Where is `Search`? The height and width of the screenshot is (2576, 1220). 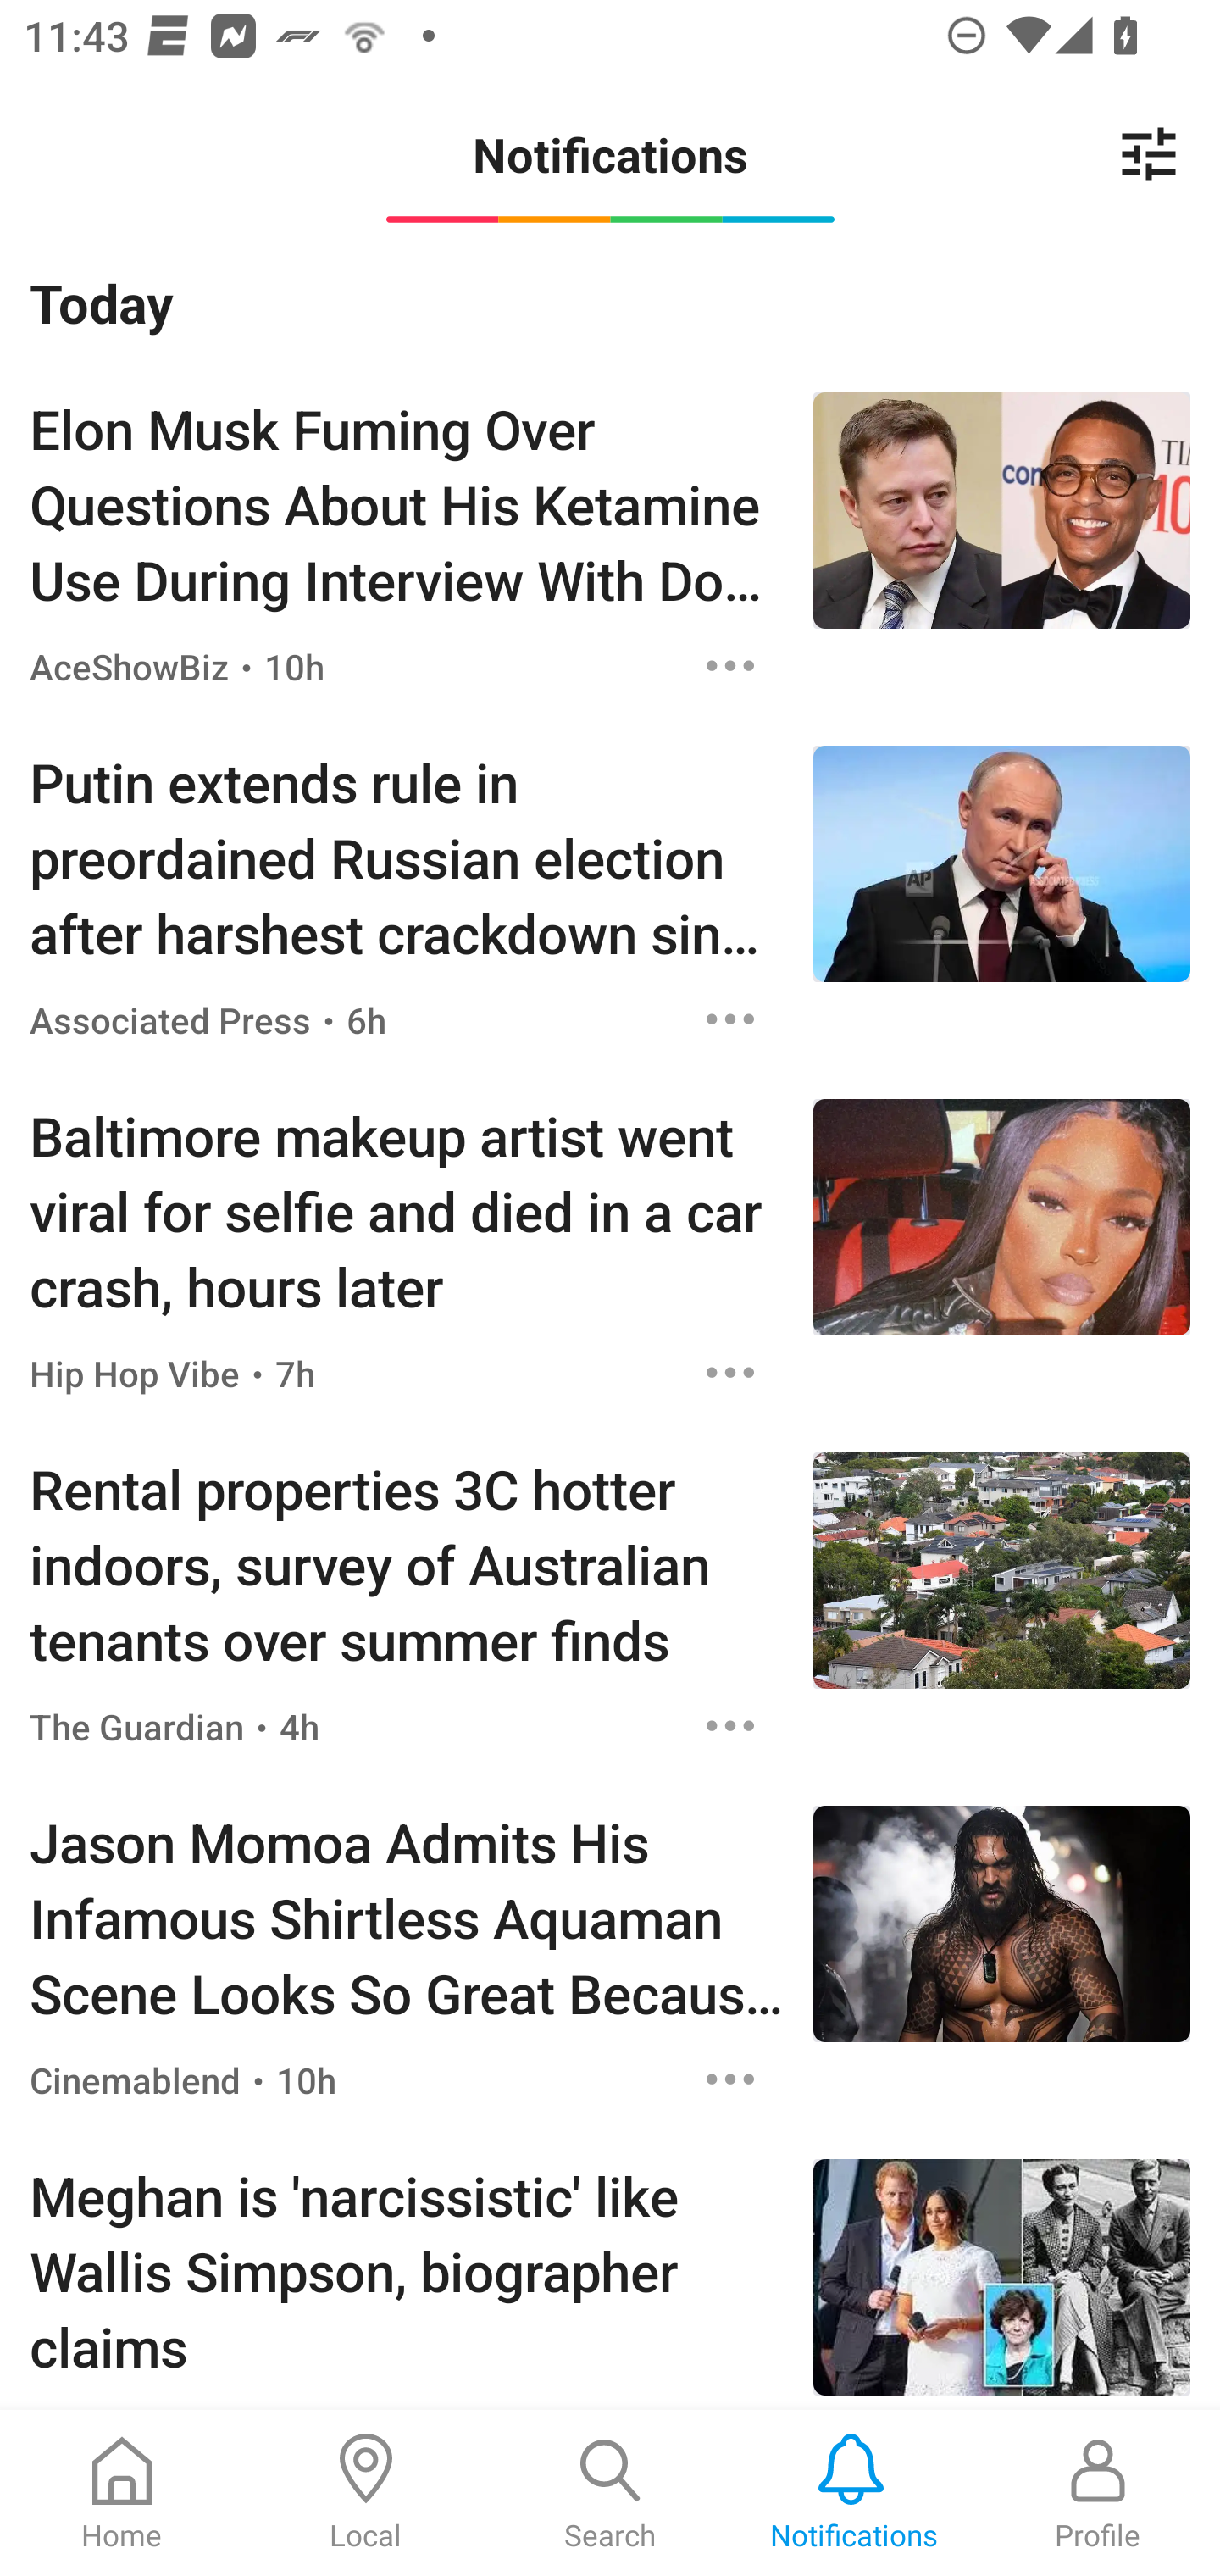
Search is located at coordinates (610, 2493).